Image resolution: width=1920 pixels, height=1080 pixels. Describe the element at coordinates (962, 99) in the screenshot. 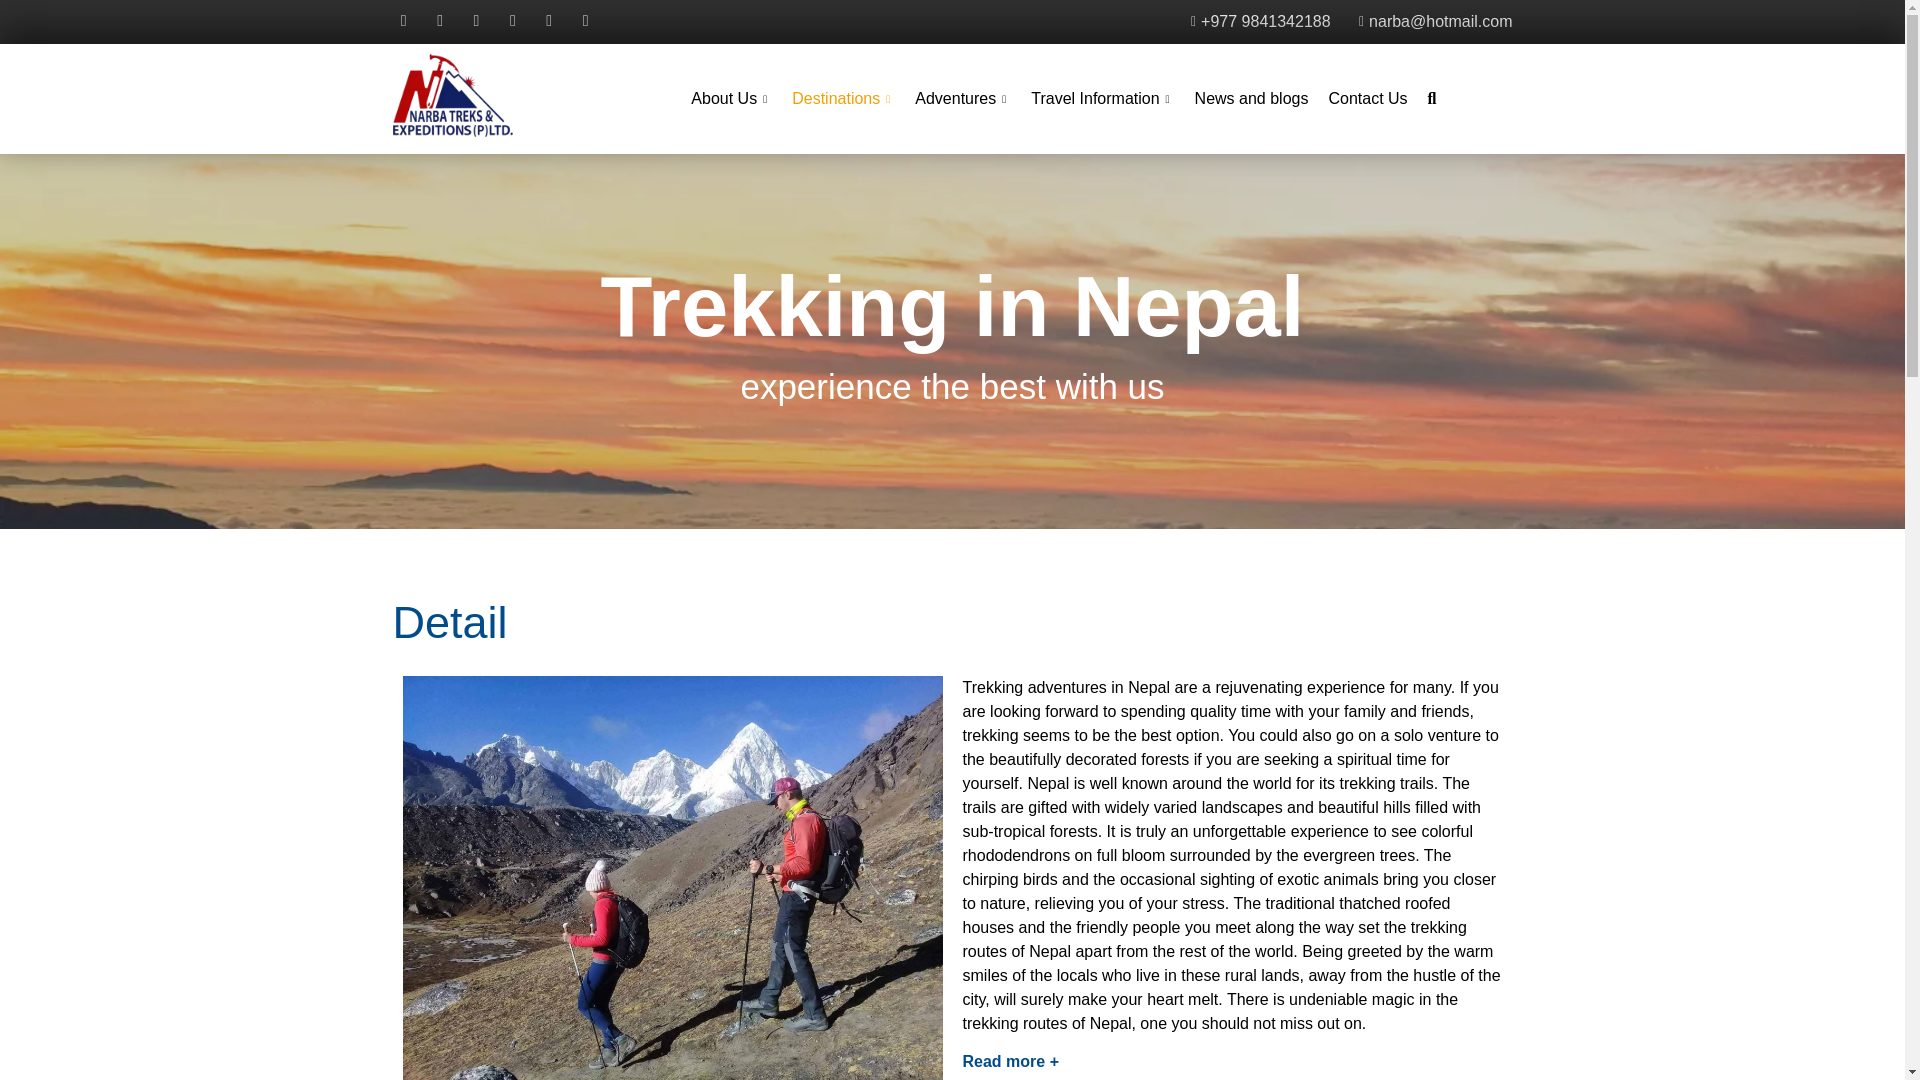

I see `Adventures` at that location.